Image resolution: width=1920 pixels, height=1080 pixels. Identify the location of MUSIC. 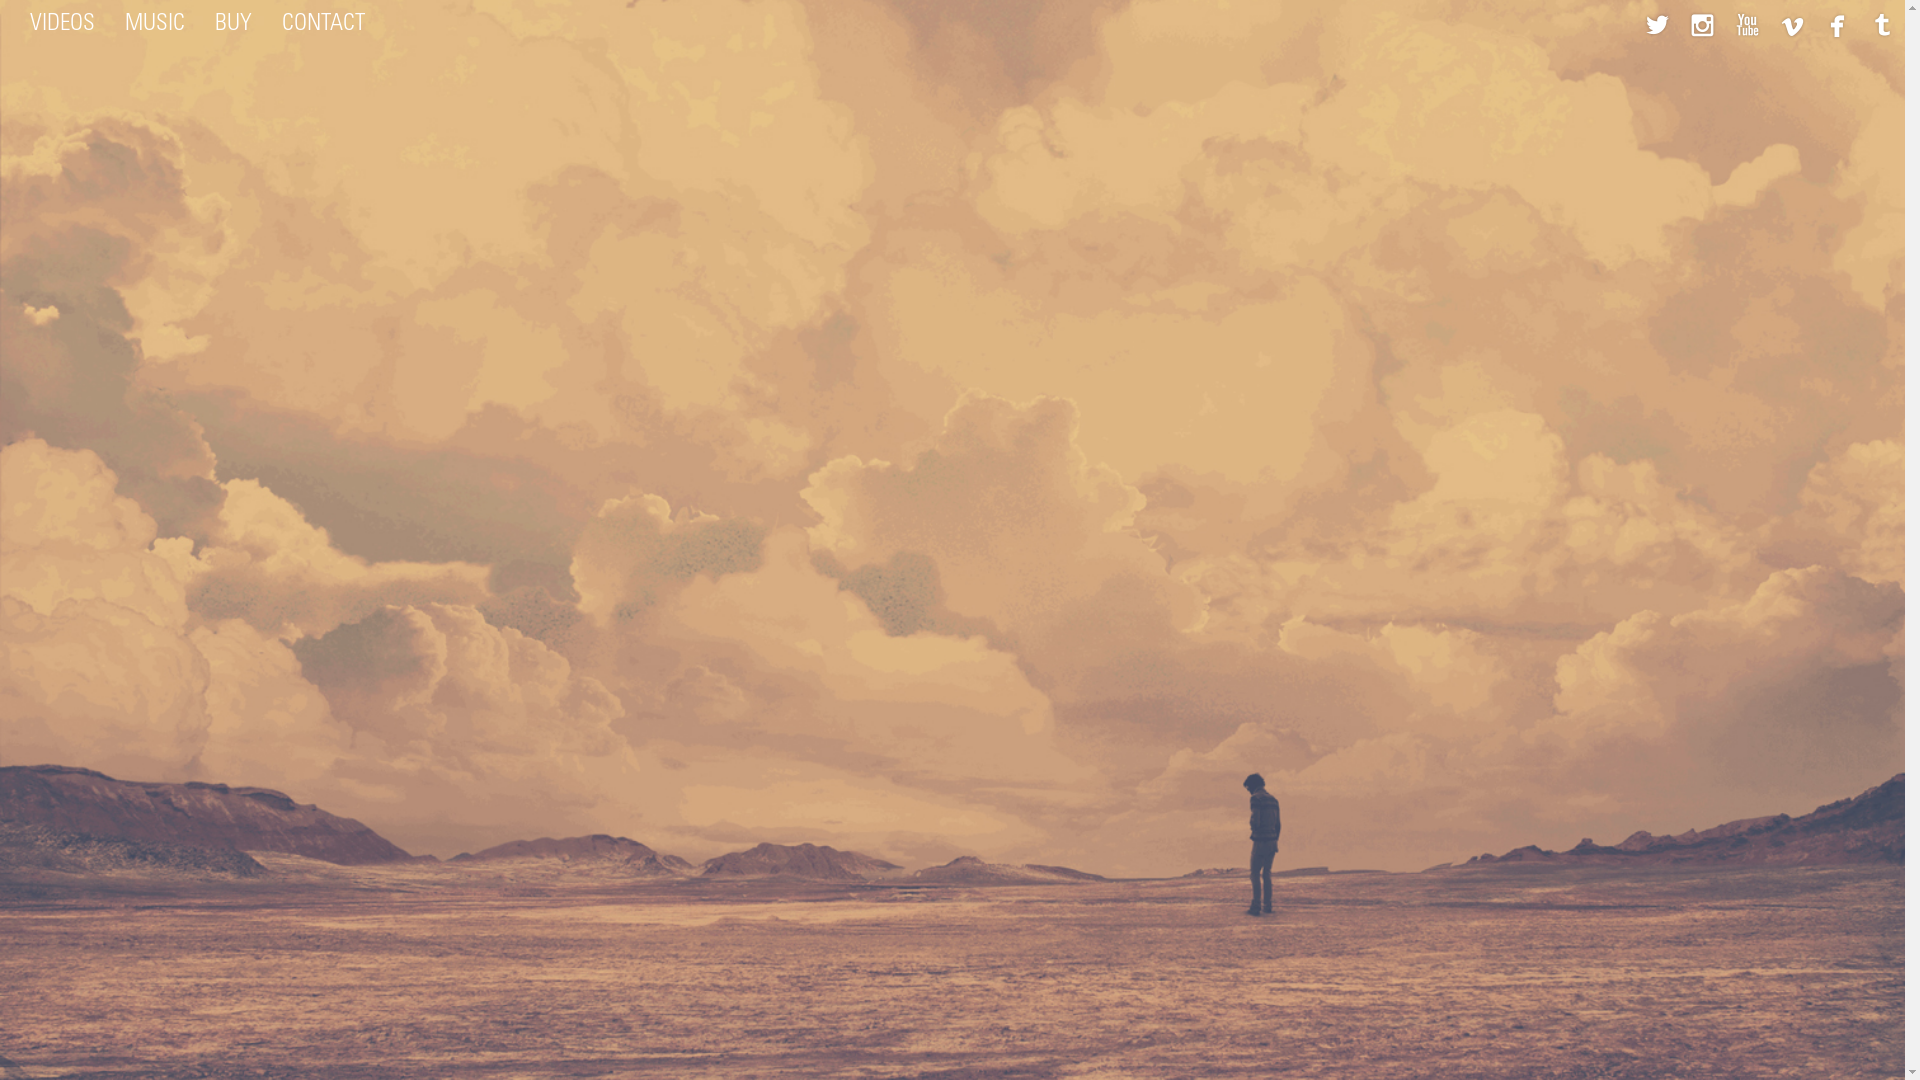
(155, 25).